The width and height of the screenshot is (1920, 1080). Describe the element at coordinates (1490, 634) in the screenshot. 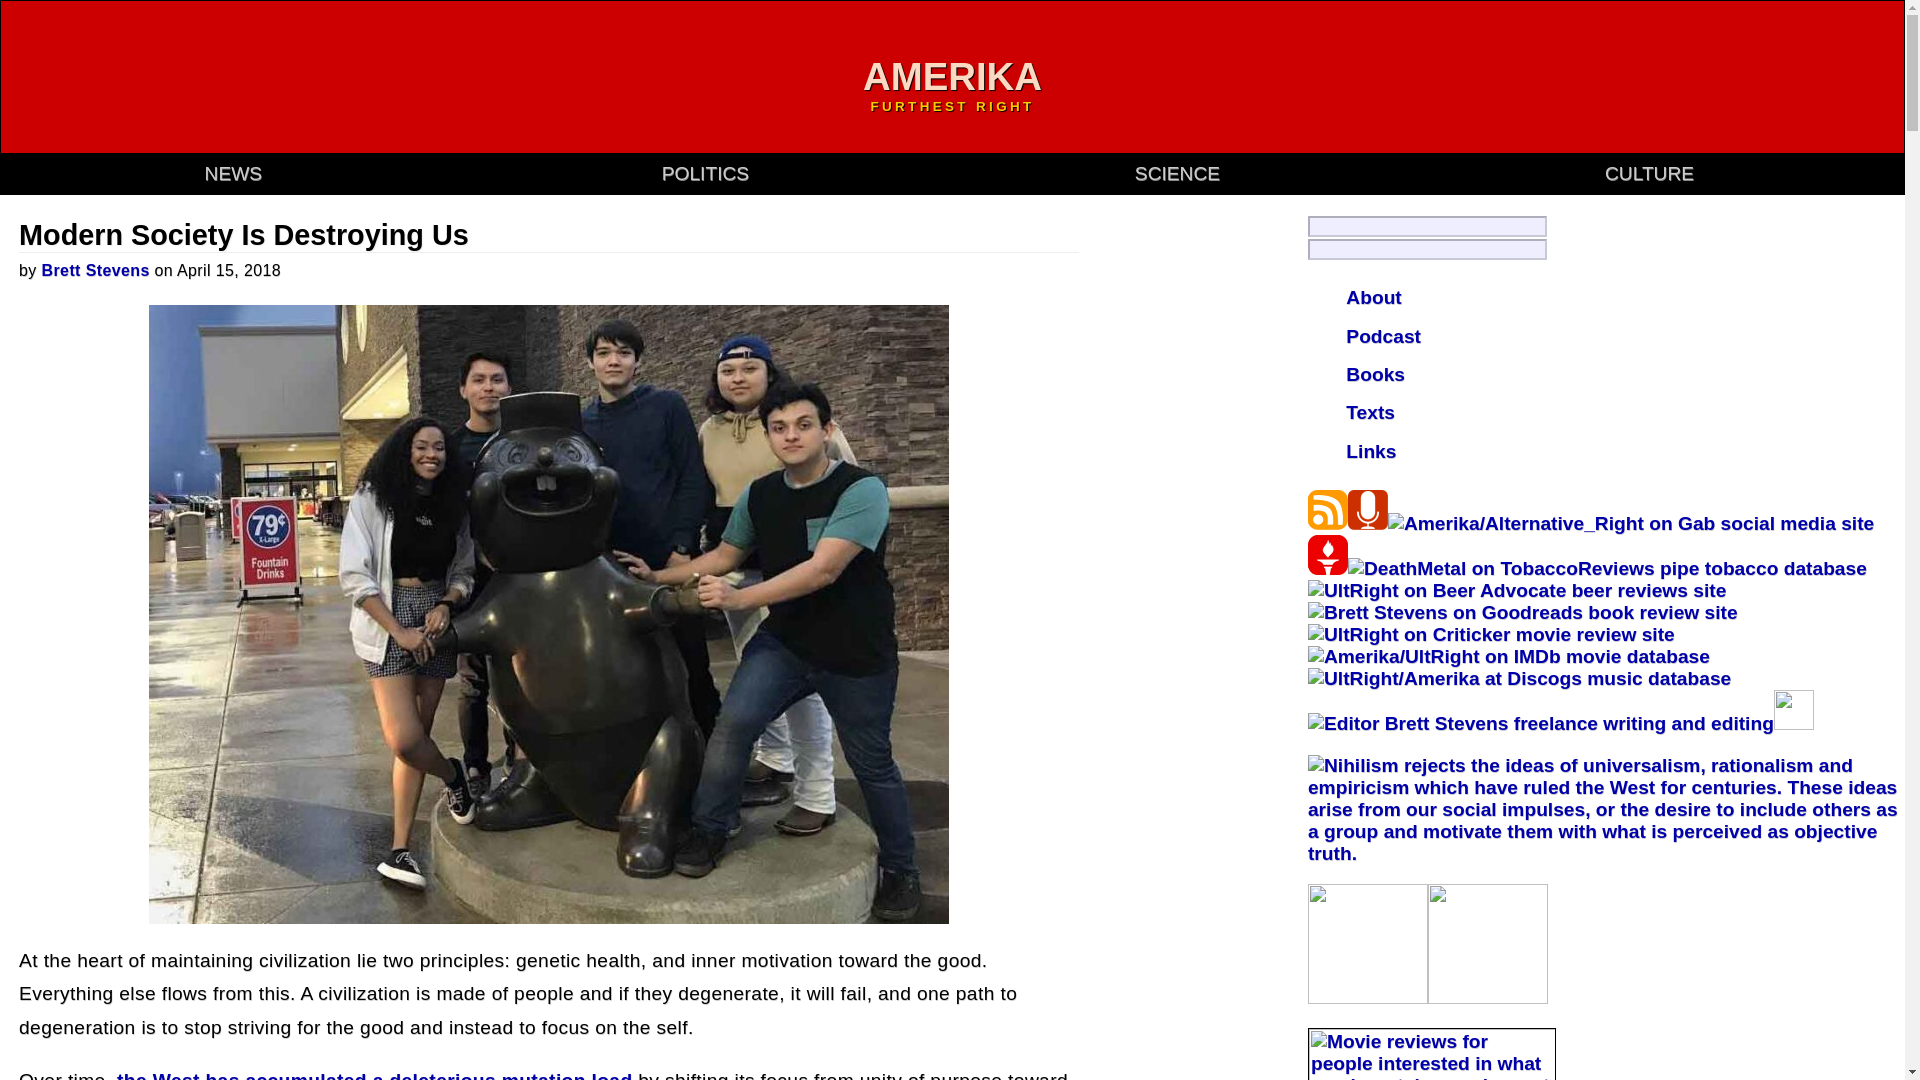

I see `UltRight on Criticker` at that location.